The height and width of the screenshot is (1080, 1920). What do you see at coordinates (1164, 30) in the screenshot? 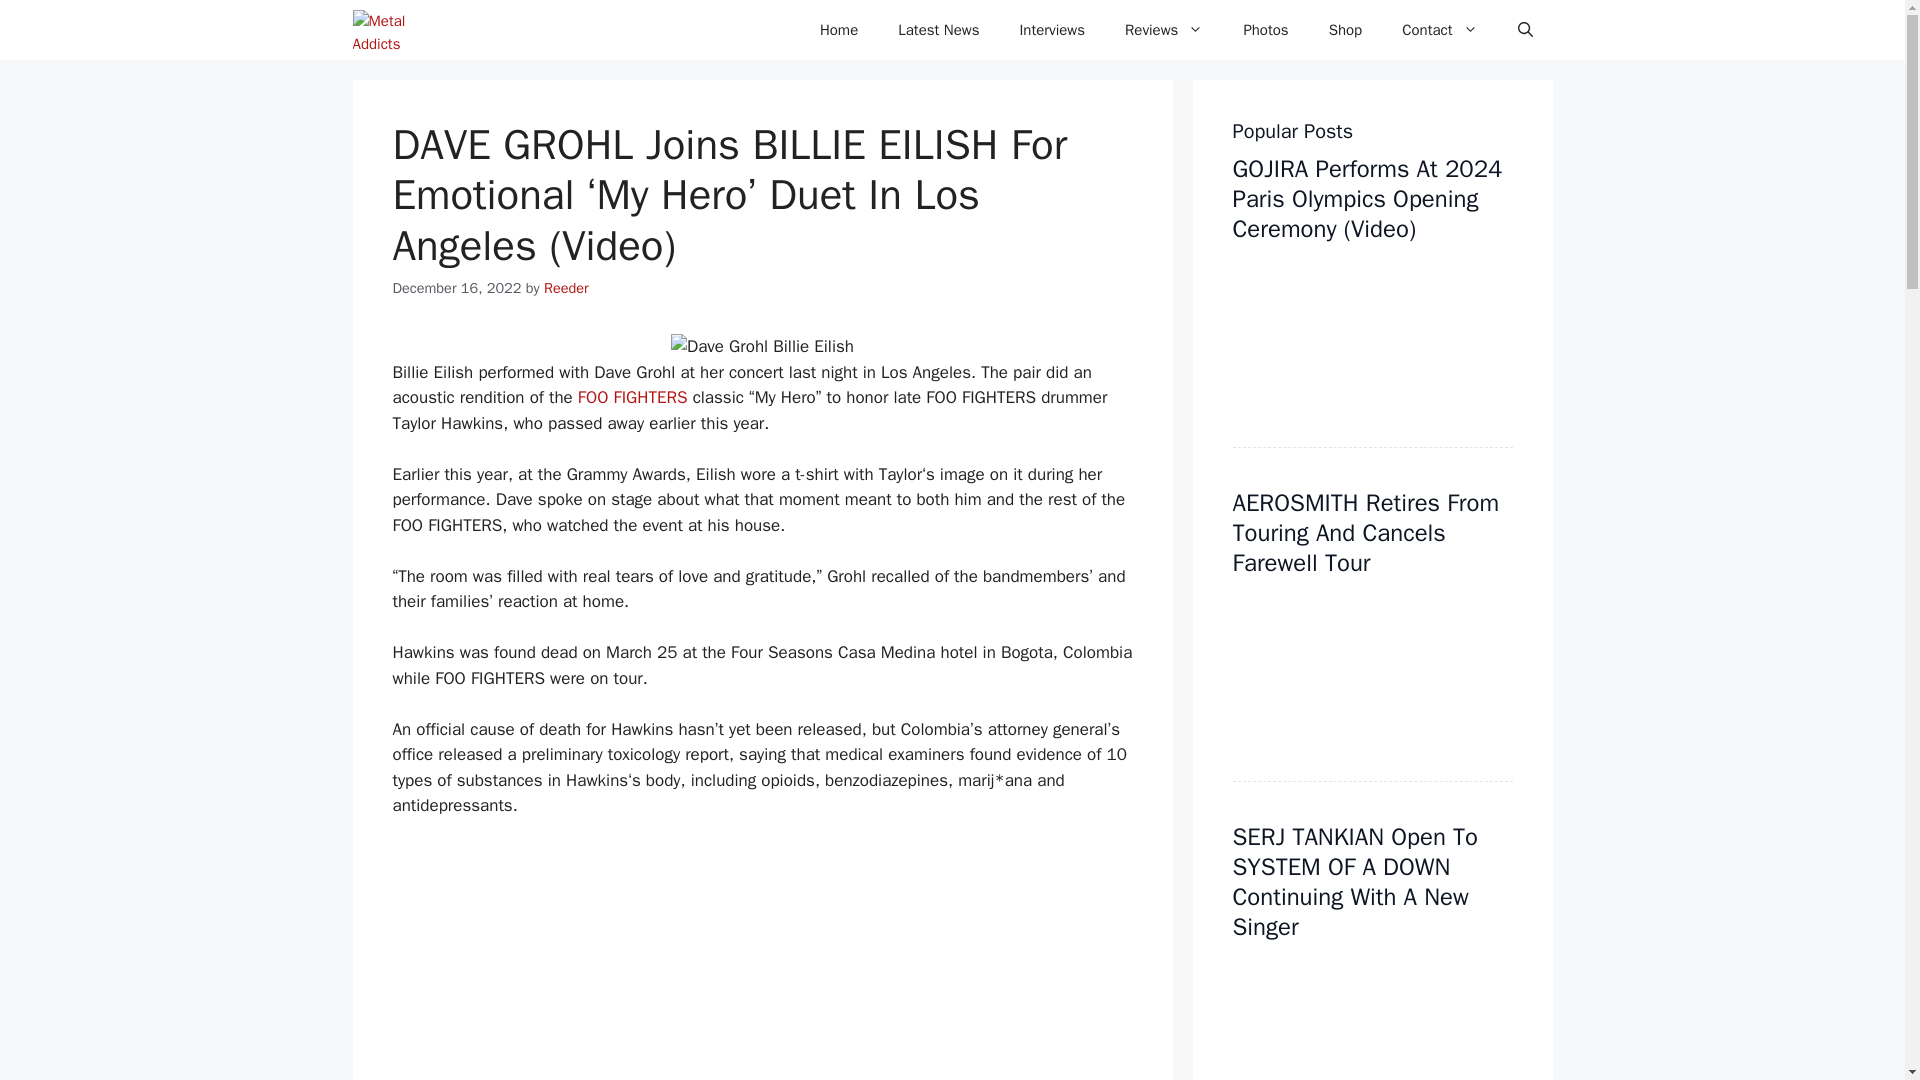
I see `Reviews` at bounding box center [1164, 30].